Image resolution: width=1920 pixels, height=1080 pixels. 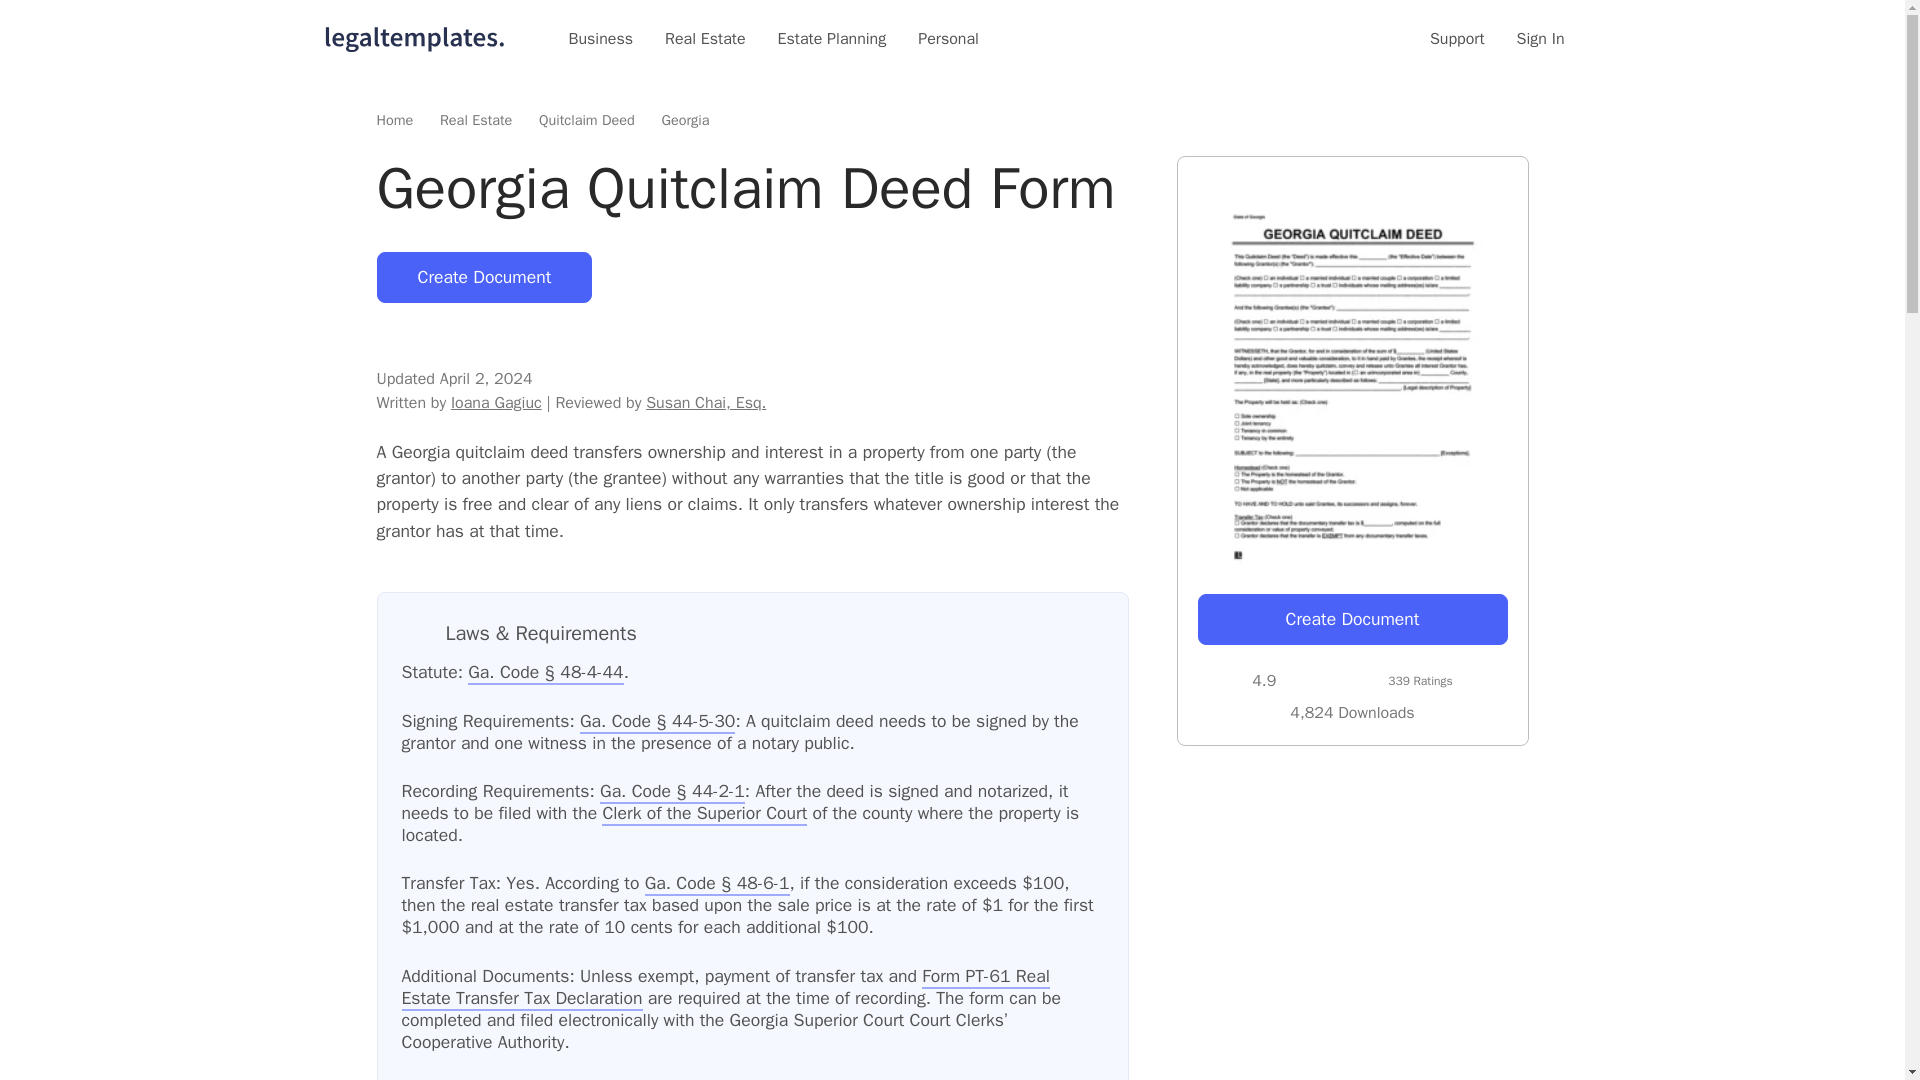 What do you see at coordinates (832, 38) in the screenshot?
I see `Estate Planning` at bounding box center [832, 38].